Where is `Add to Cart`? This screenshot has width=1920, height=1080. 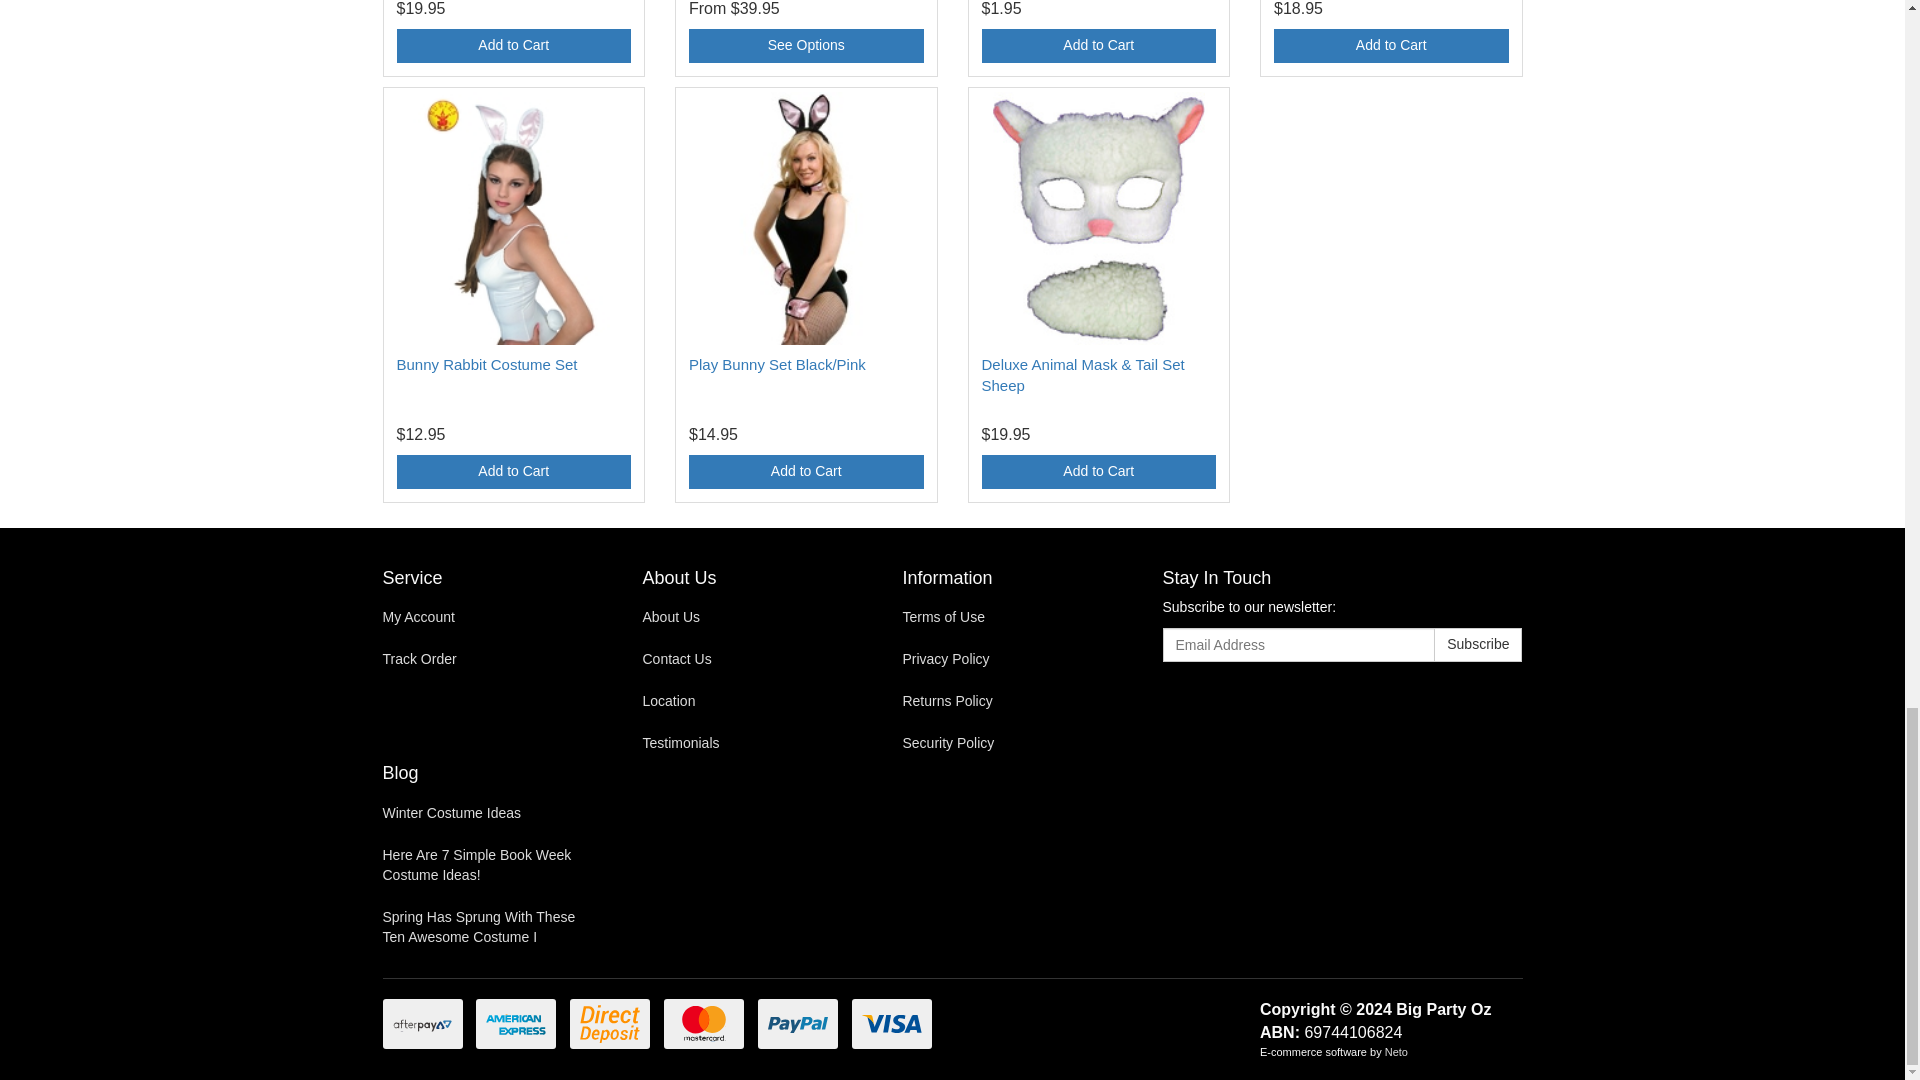 Add to Cart is located at coordinates (1099, 46).